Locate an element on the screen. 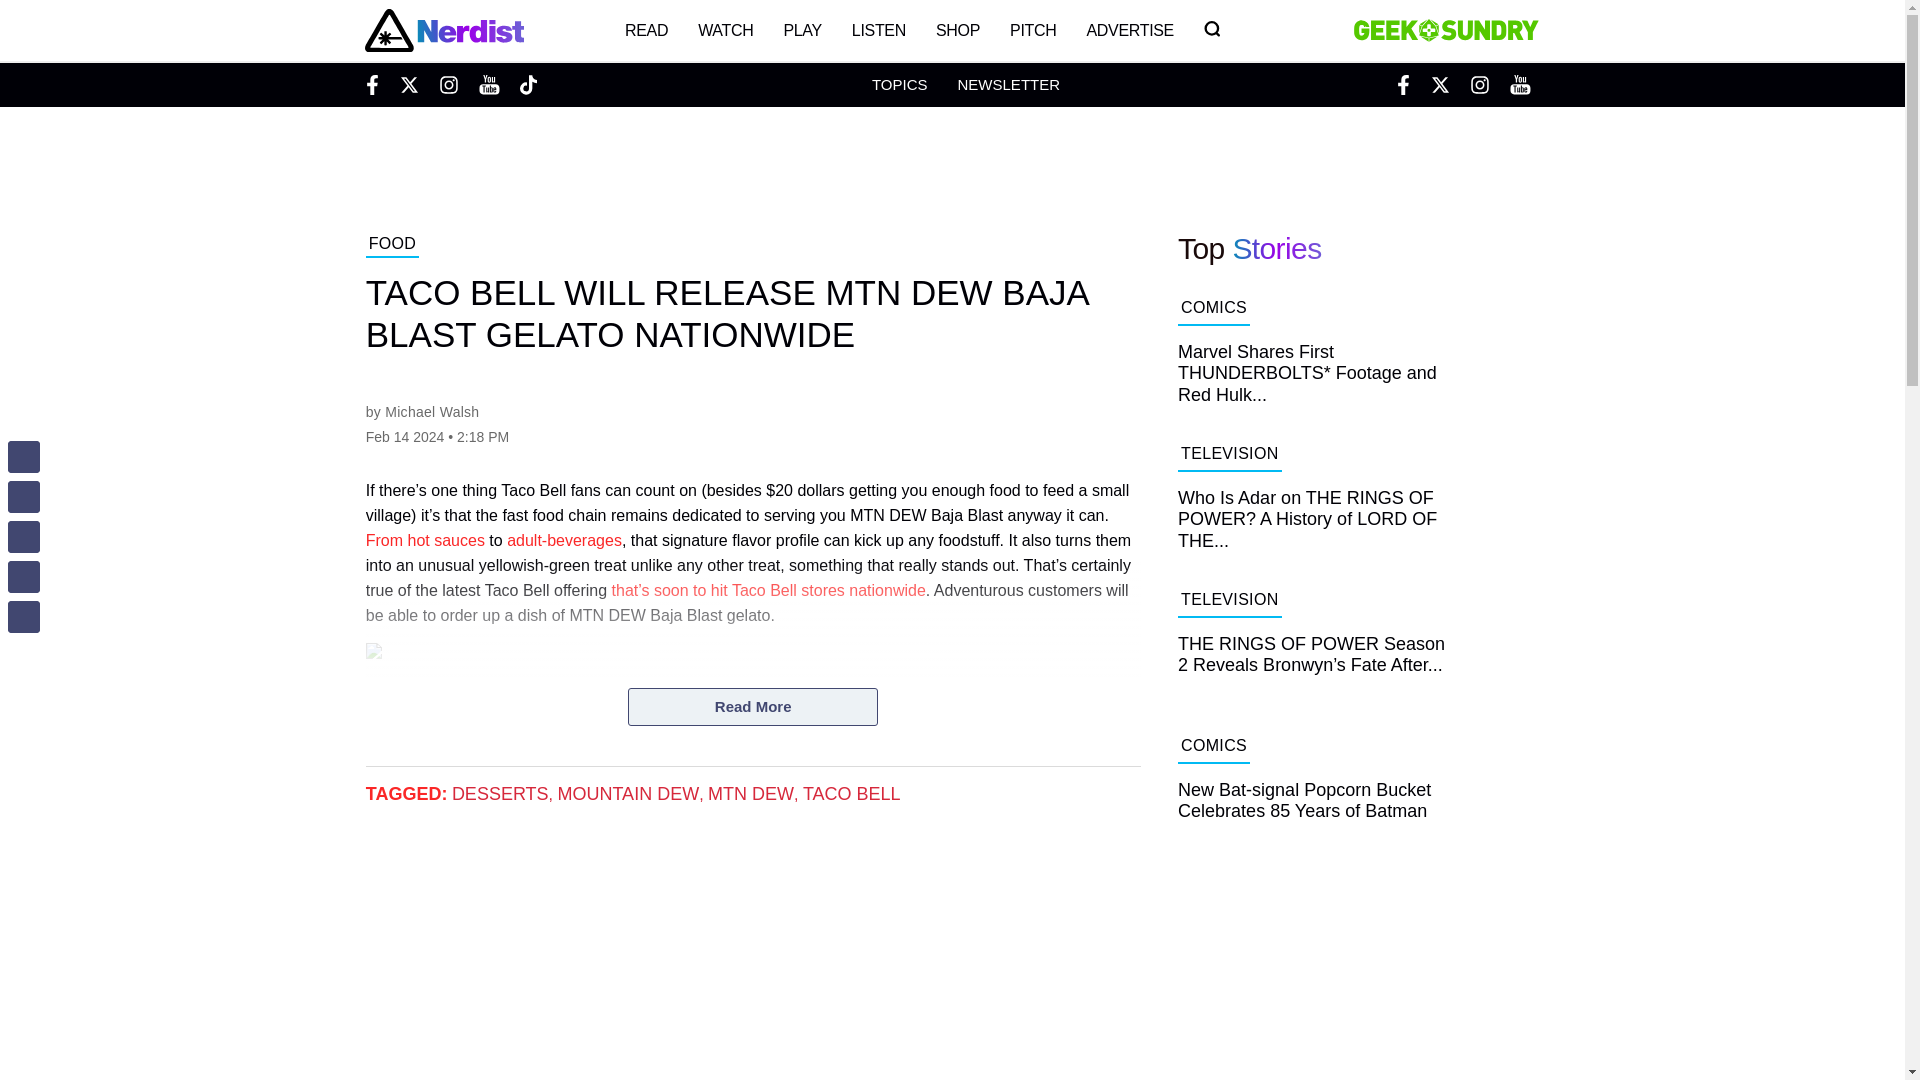  Twitter Nerdist is located at coordinates (408, 84).